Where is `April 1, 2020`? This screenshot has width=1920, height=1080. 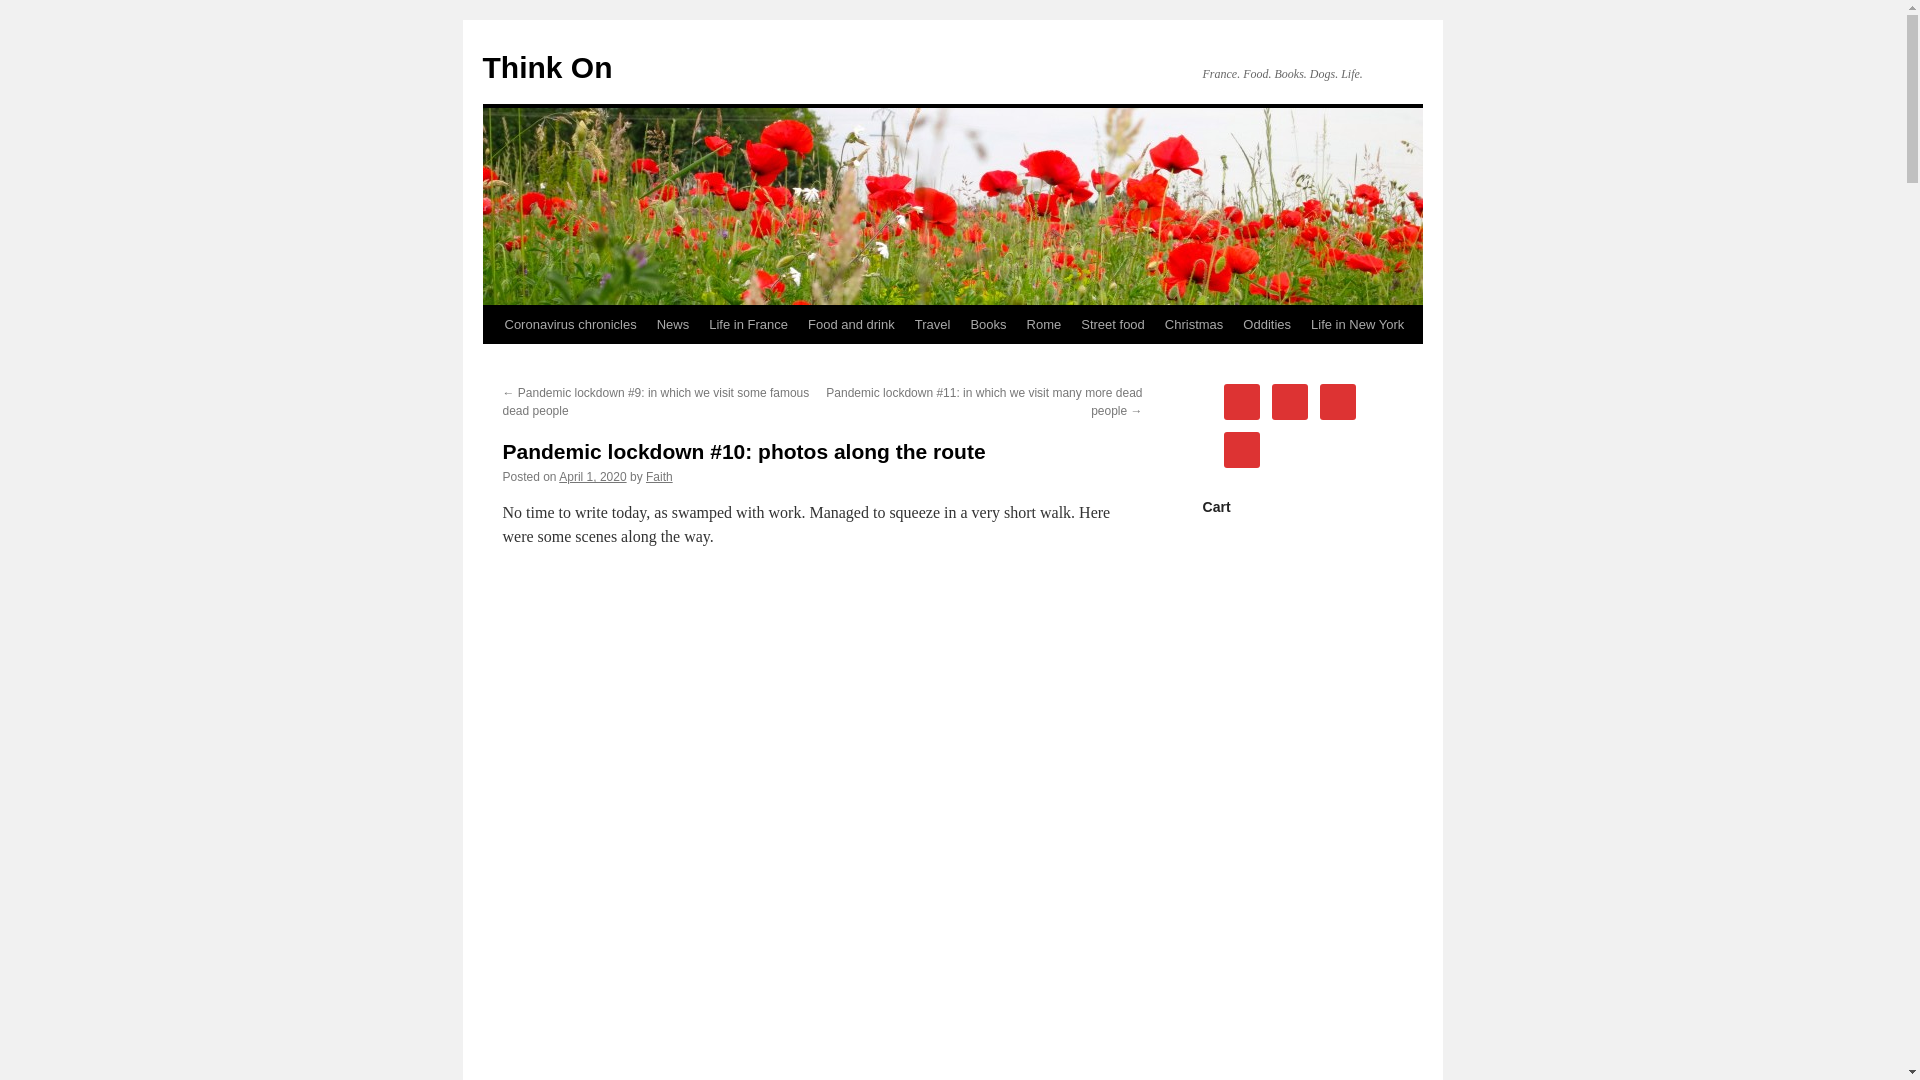
April 1, 2020 is located at coordinates (592, 476).